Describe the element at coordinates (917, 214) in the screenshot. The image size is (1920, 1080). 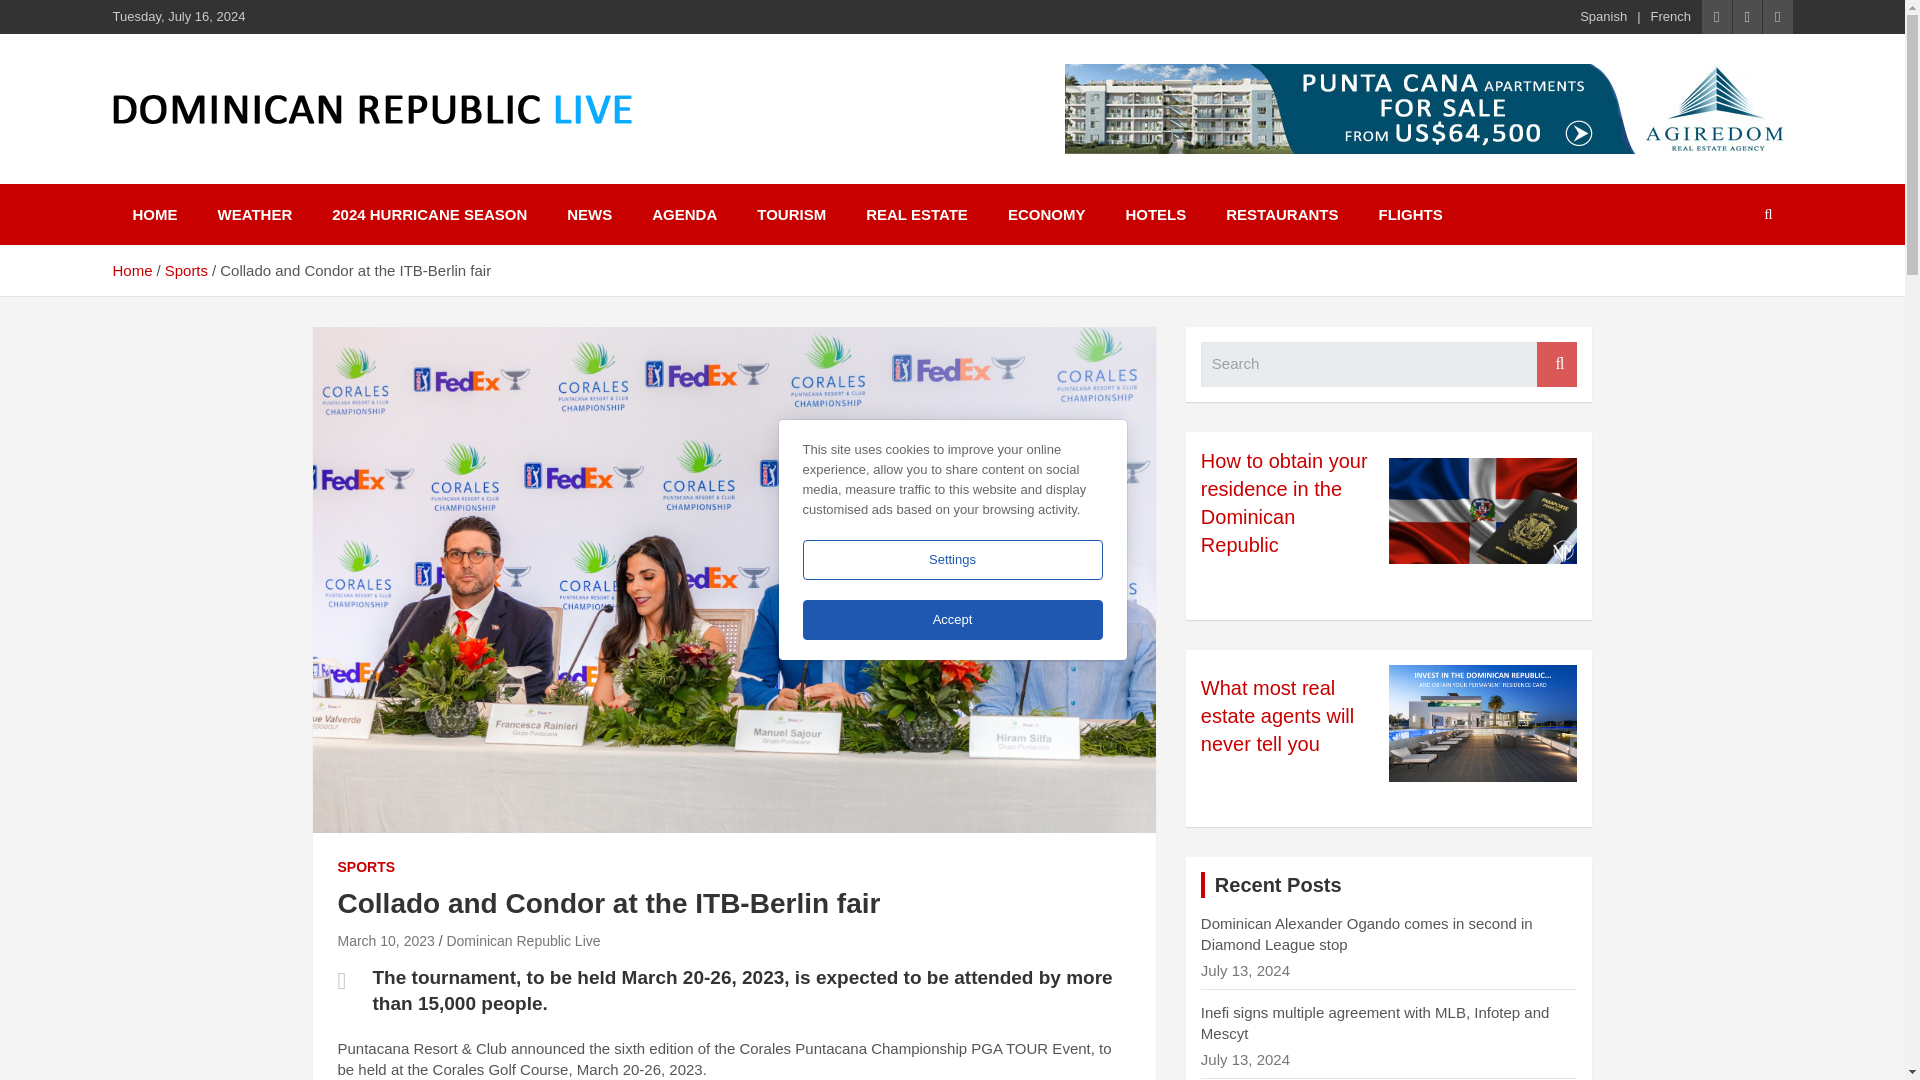
I see `REAL ESTATE` at that location.